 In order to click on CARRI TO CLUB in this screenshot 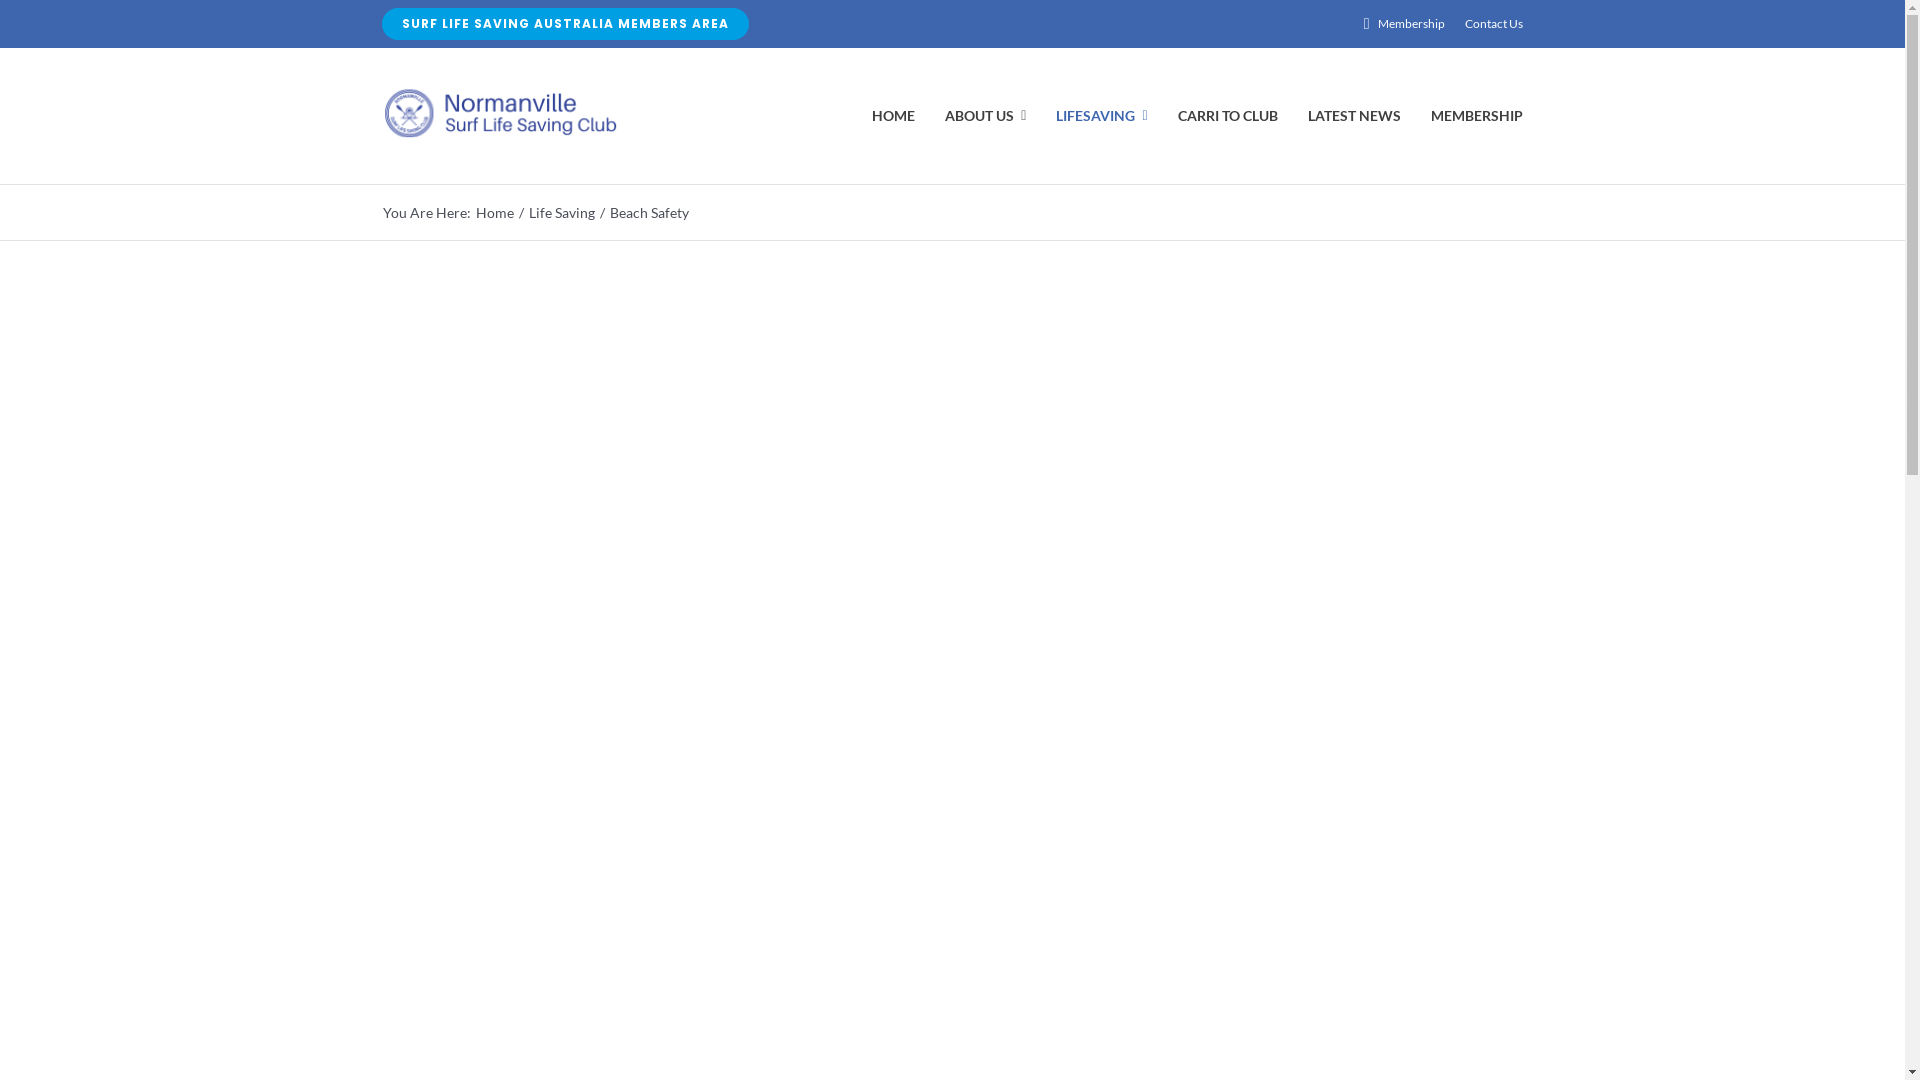, I will do `click(1228, 116)`.